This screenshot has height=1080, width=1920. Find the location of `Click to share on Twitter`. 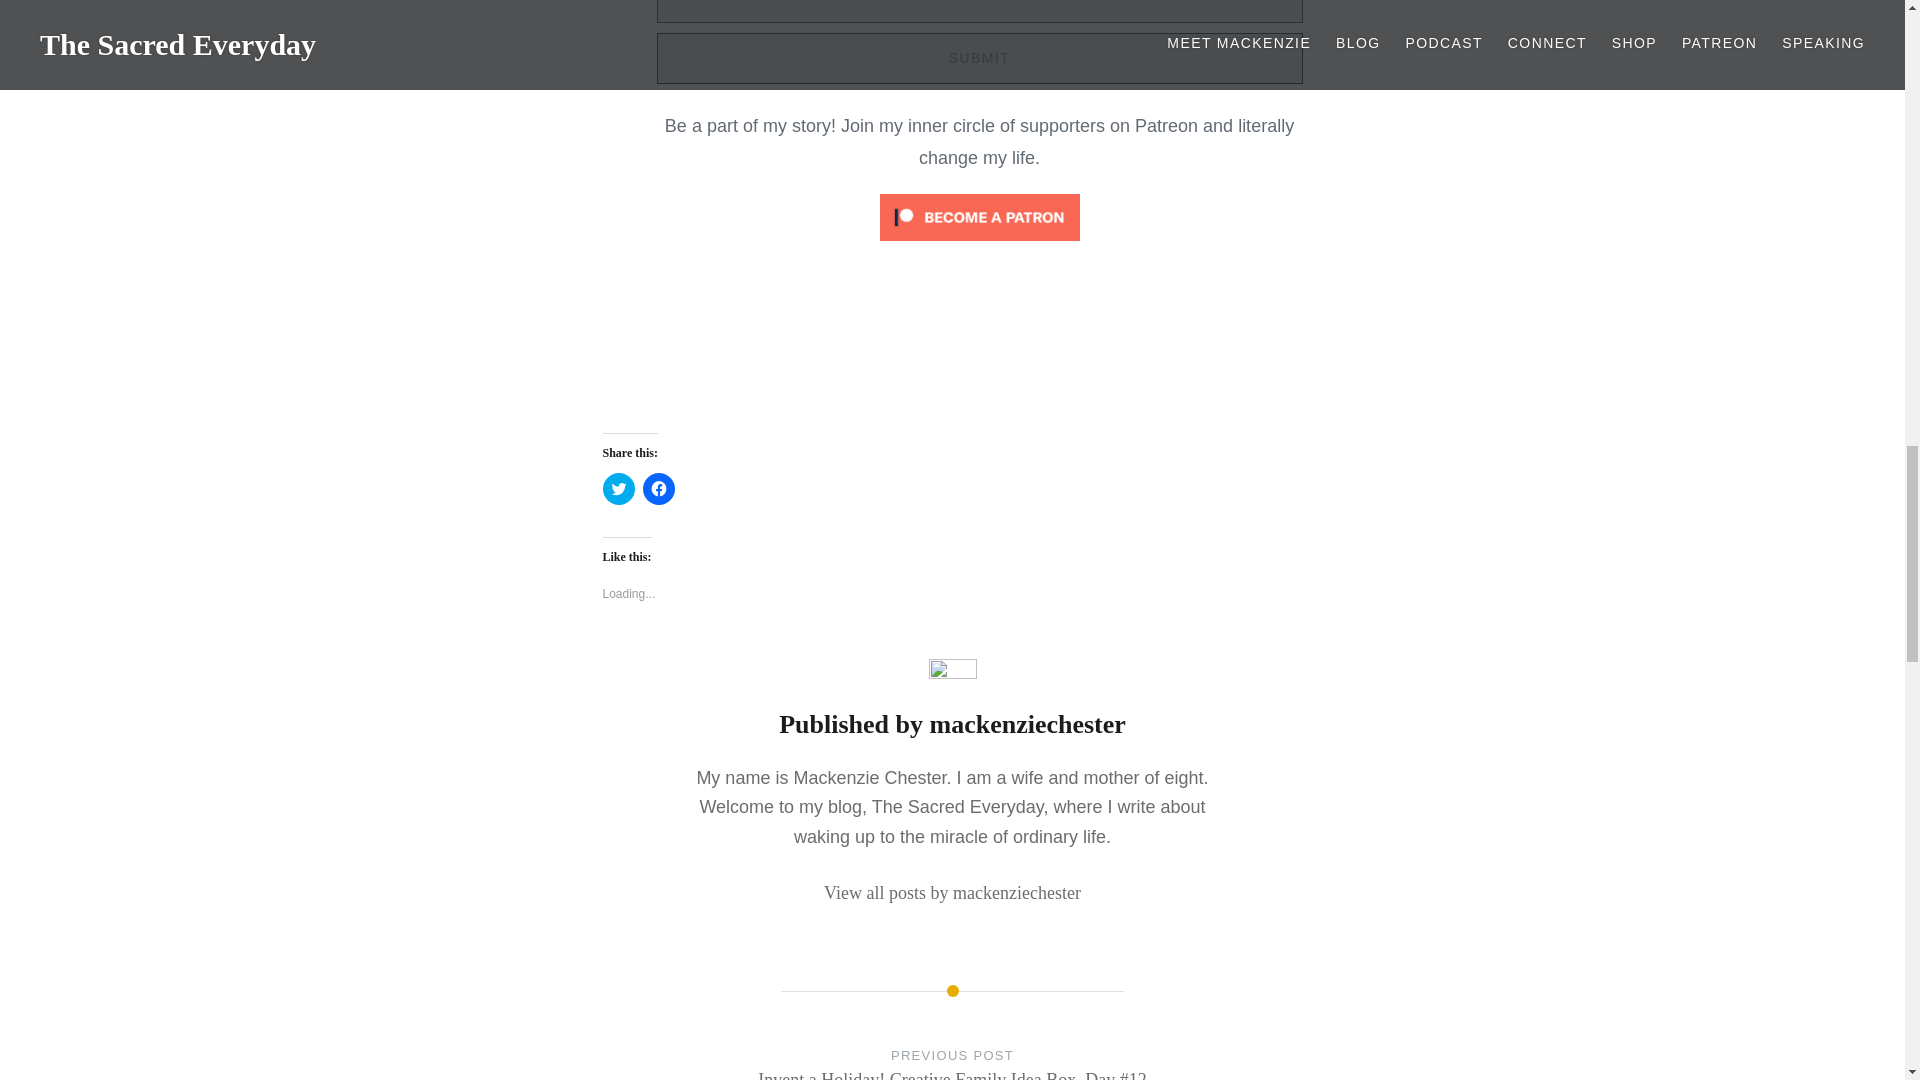

Click to share on Twitter is located at coordinates (618, 489).